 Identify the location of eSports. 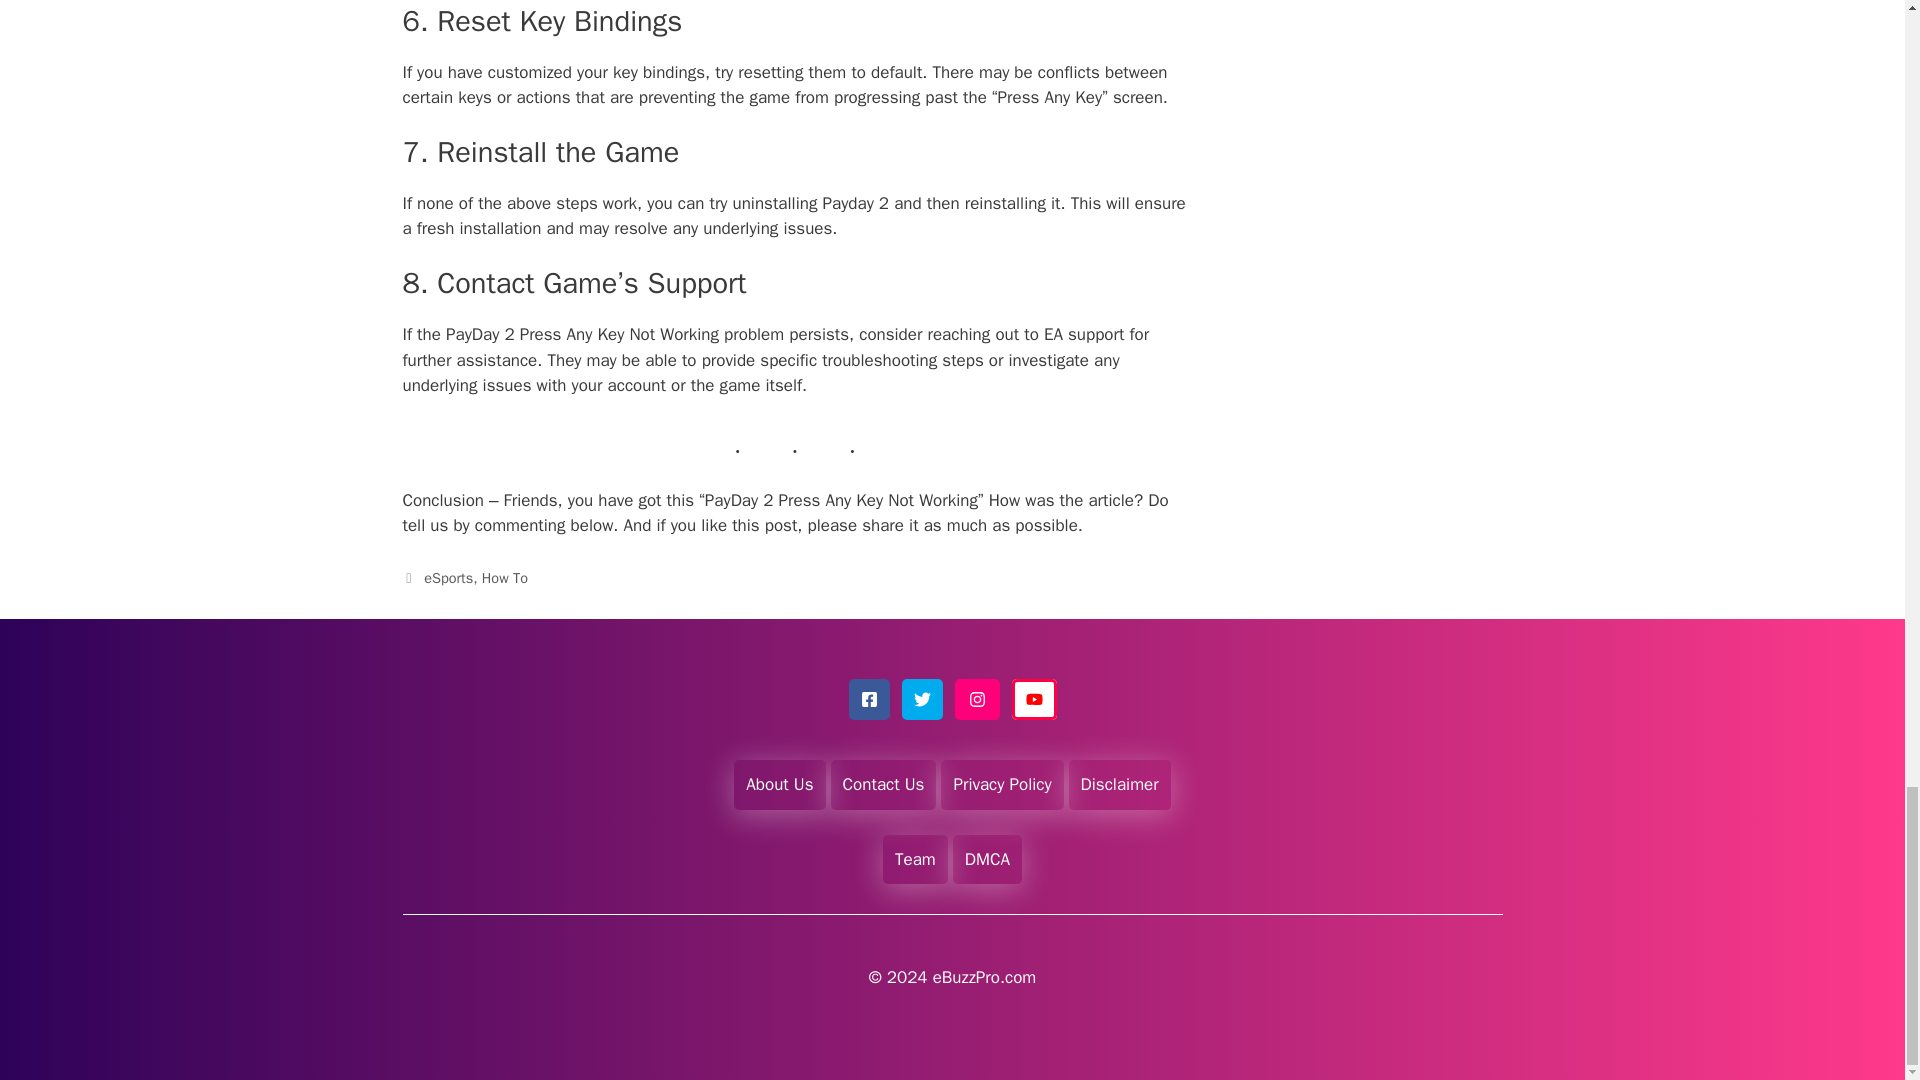
(448, 578).